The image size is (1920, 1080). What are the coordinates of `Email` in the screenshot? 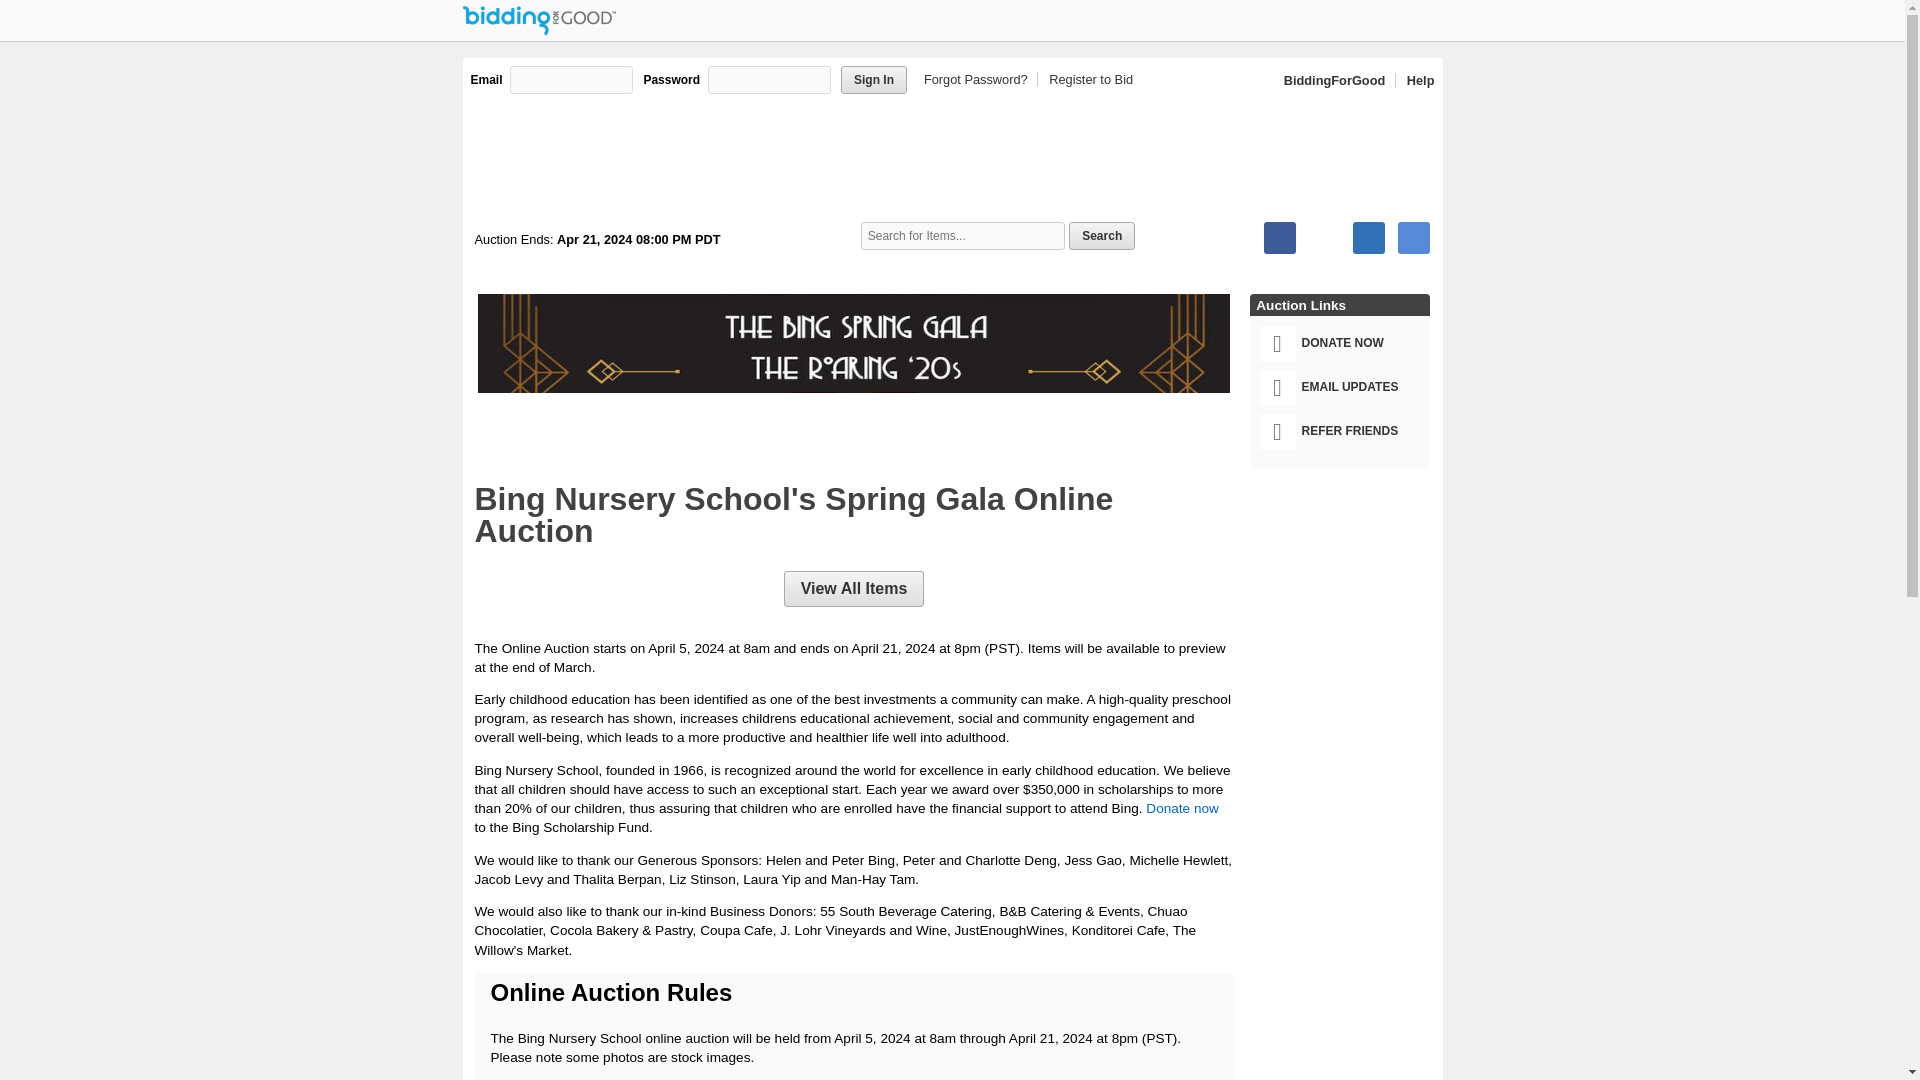 It's located at (1414, 238).